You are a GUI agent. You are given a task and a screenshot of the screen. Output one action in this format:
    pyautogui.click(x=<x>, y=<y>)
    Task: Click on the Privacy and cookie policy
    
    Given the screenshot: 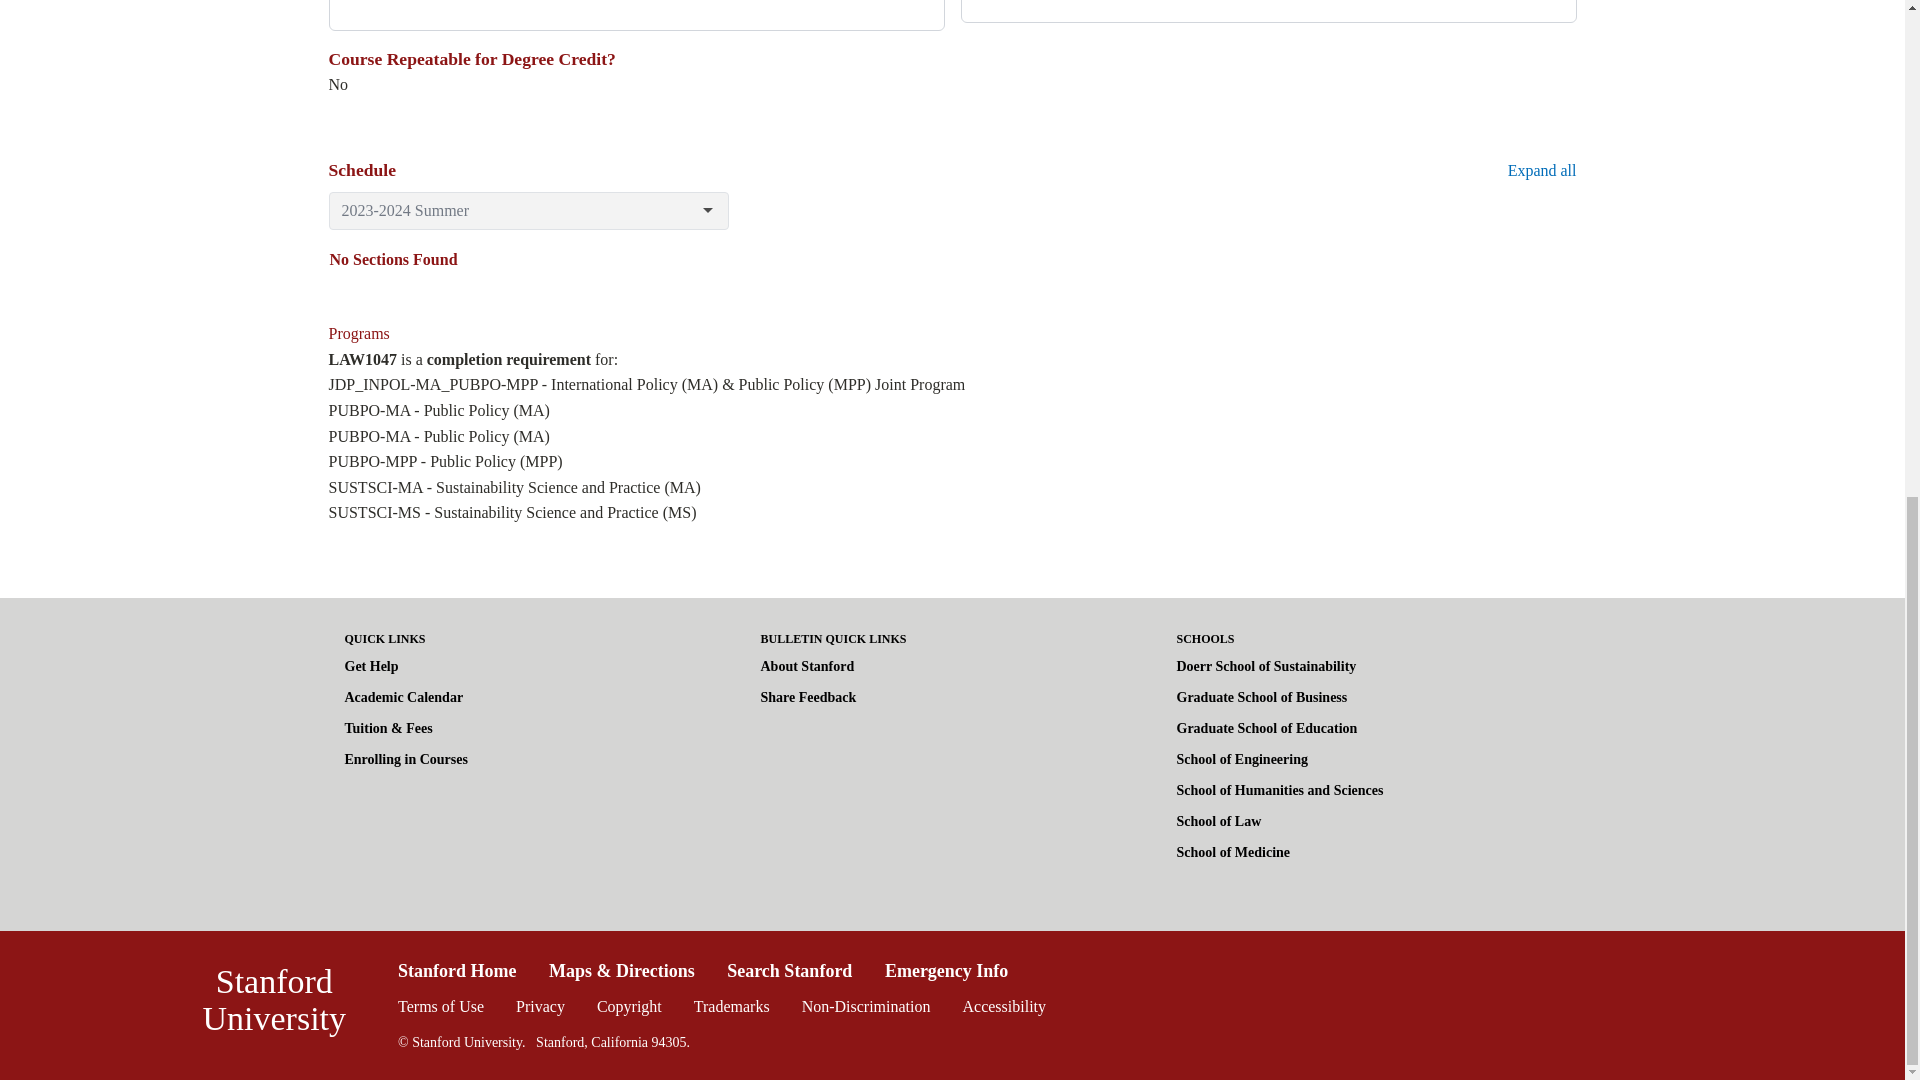 What is the action you would take?
    pyautogui.click(x=540, y=1006)
    